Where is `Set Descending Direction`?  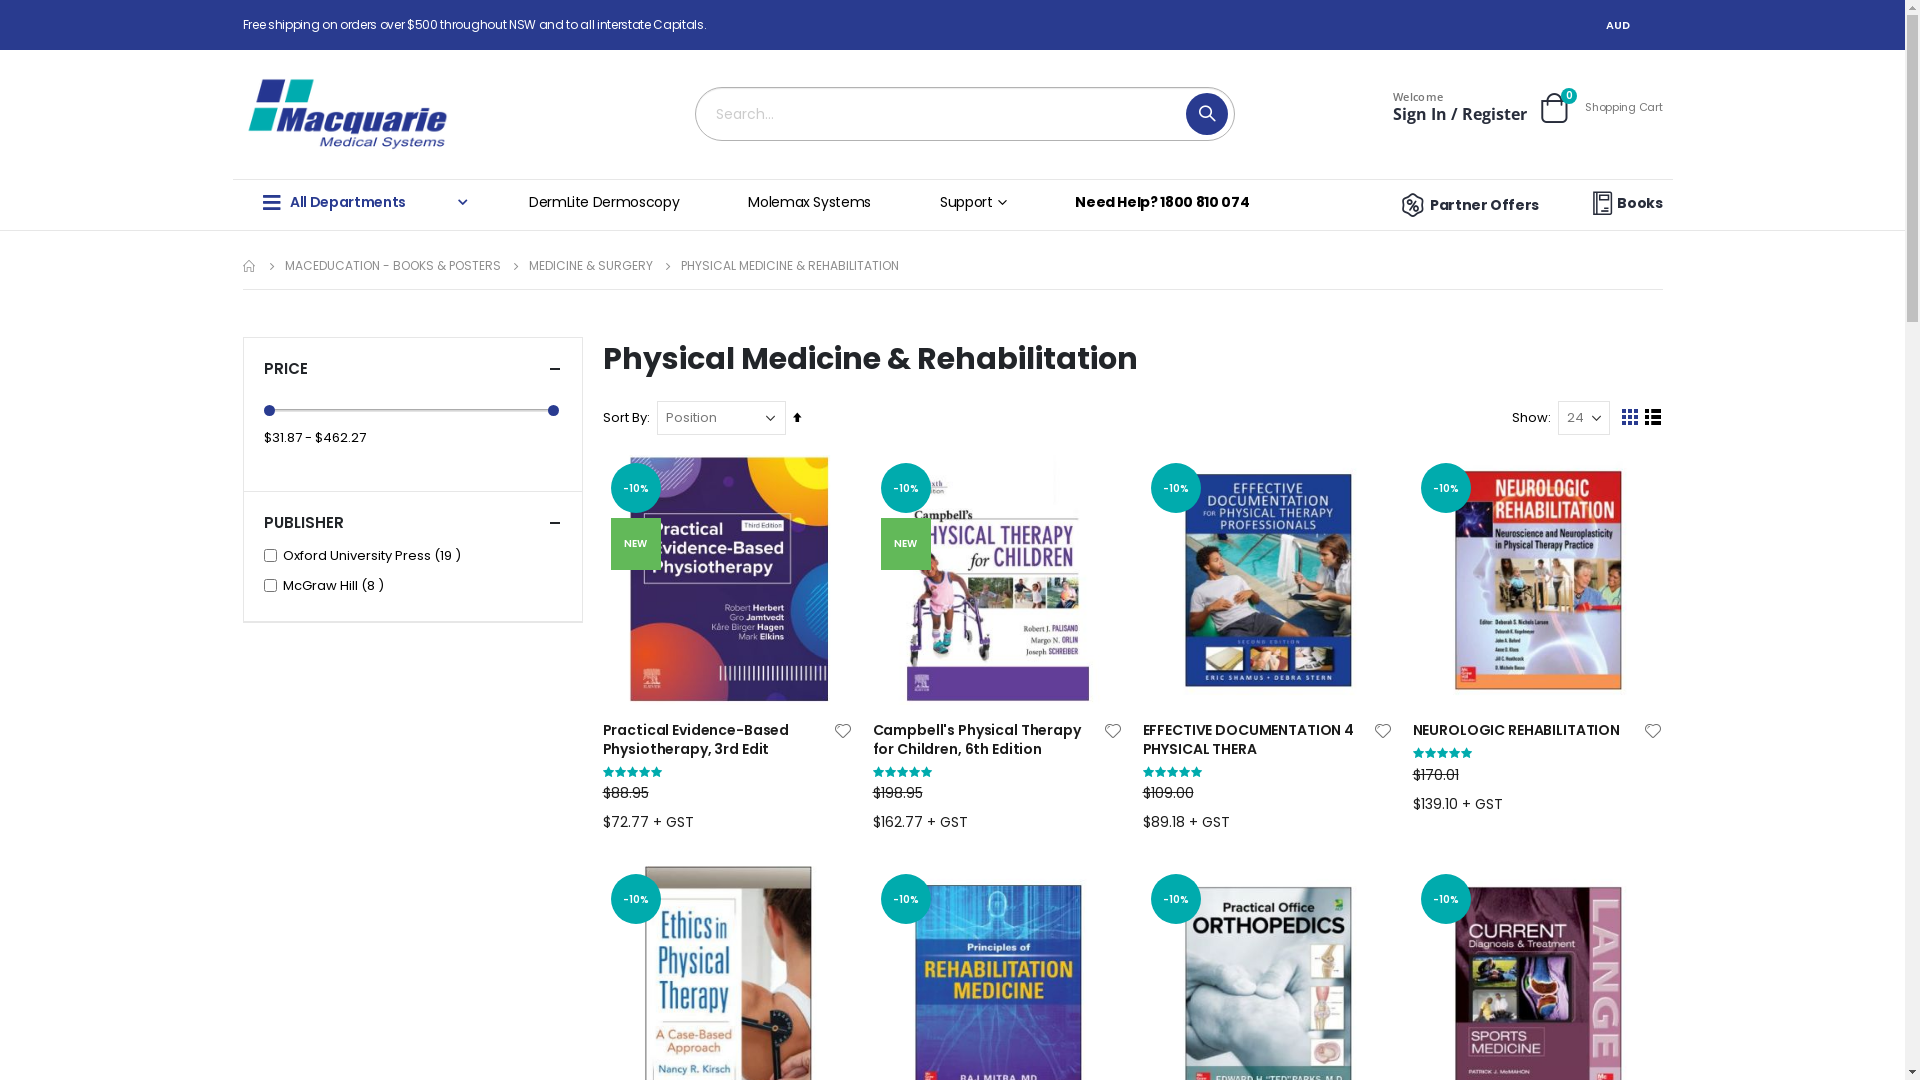 Set Descending Direction is located at coordinates (796, 418).